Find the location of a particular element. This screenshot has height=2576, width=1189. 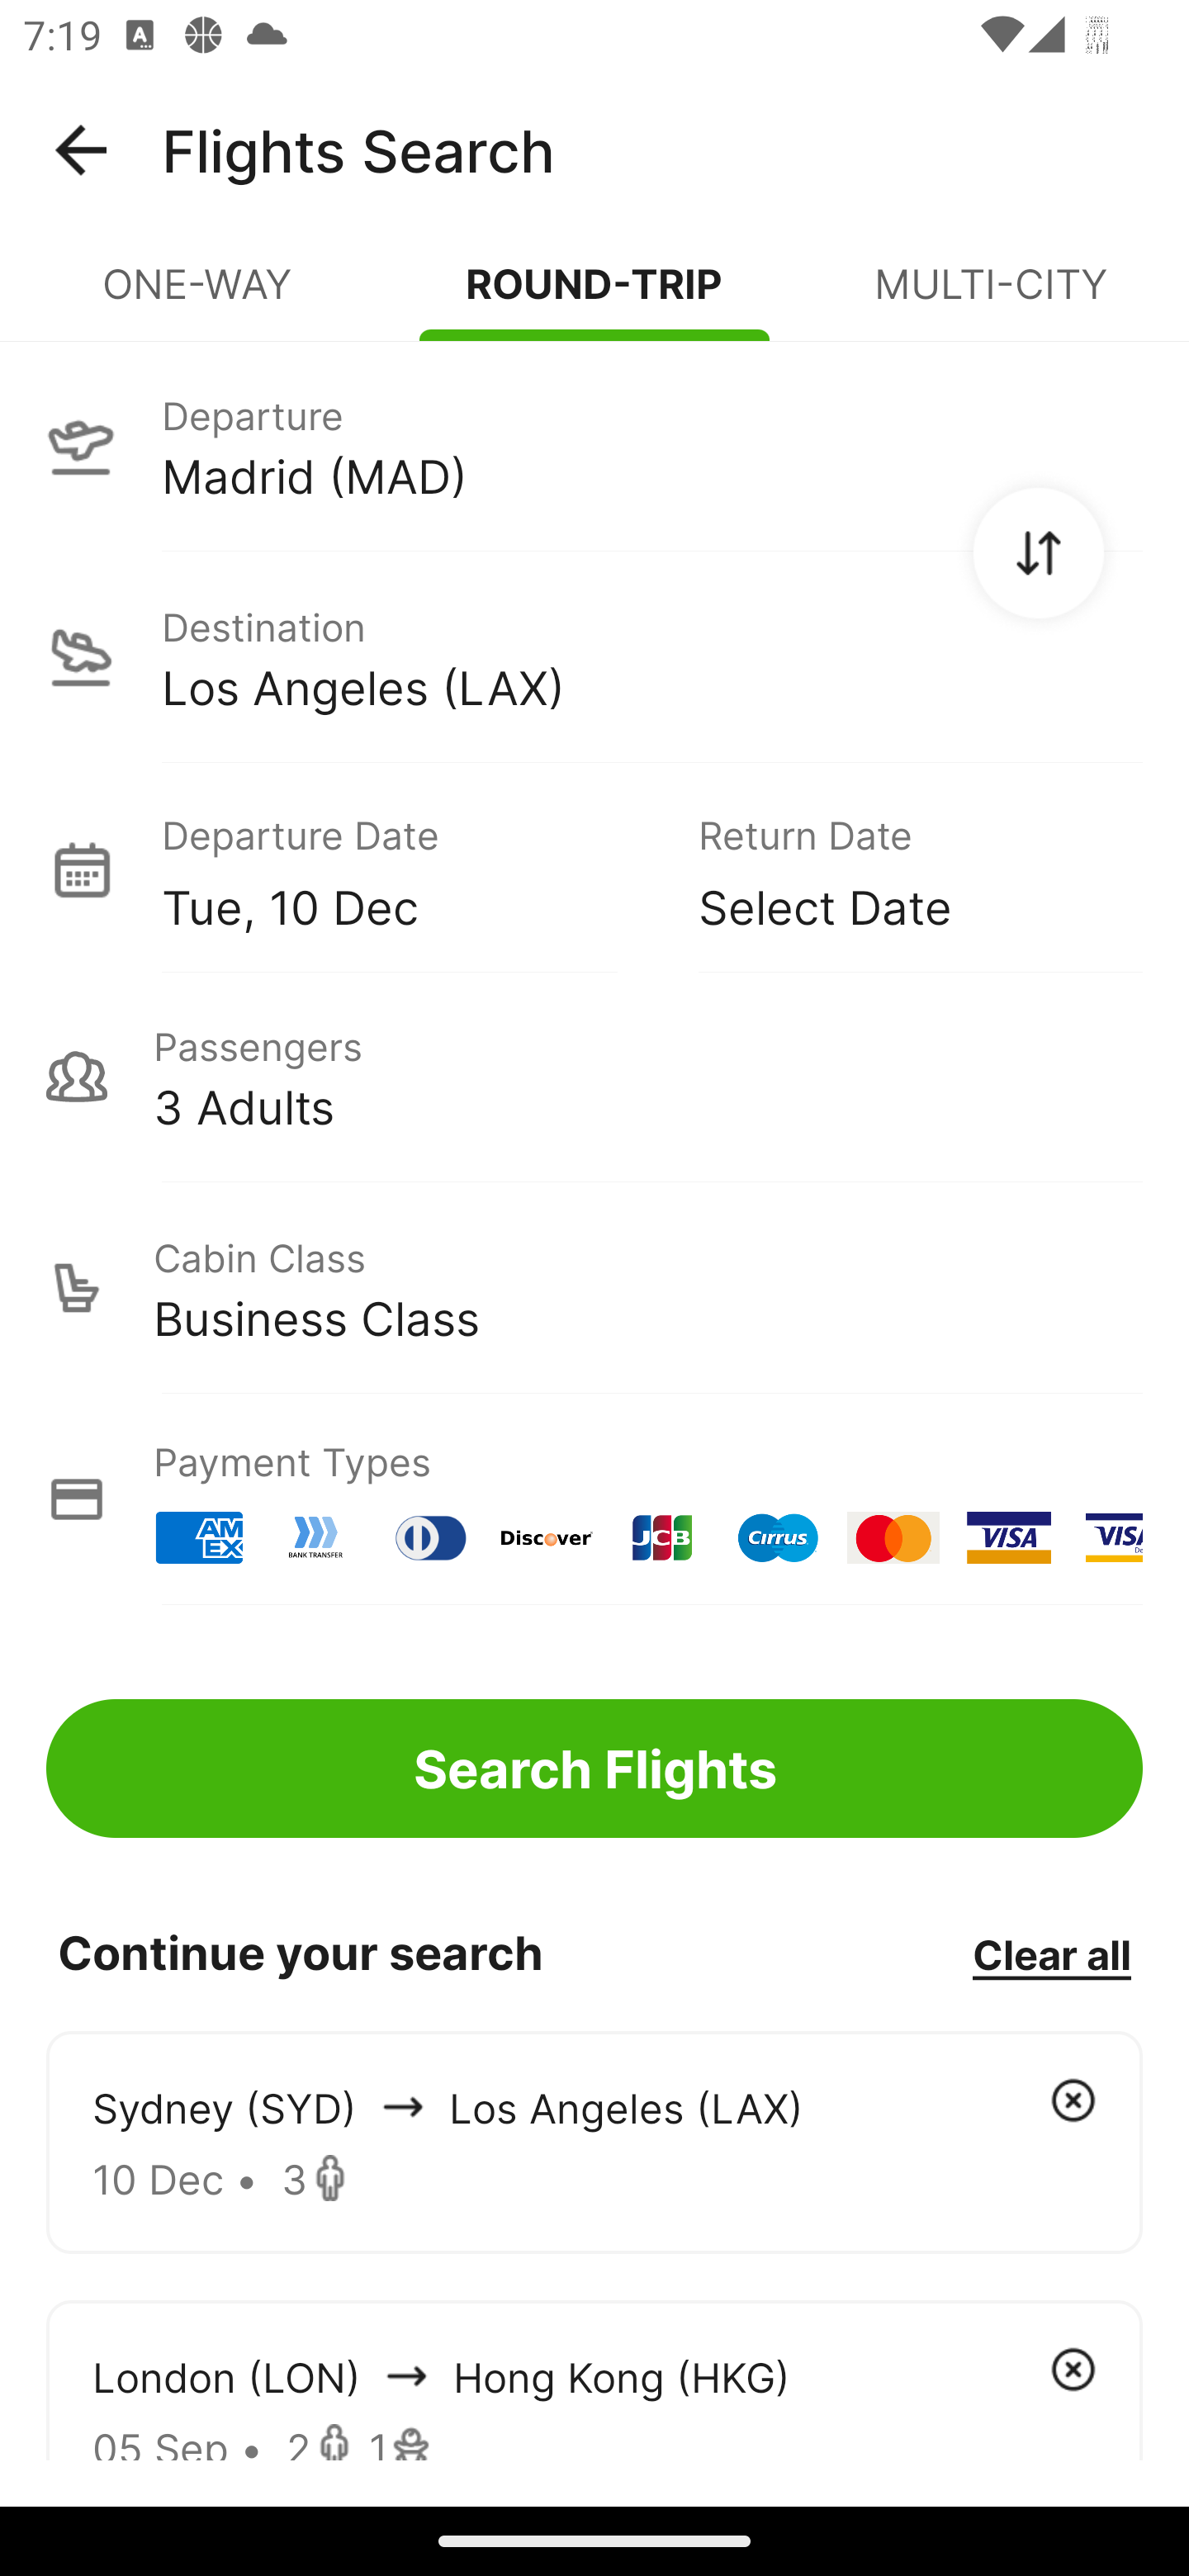

Departure Madrid (MAD) is located at coordinates (594, 445).